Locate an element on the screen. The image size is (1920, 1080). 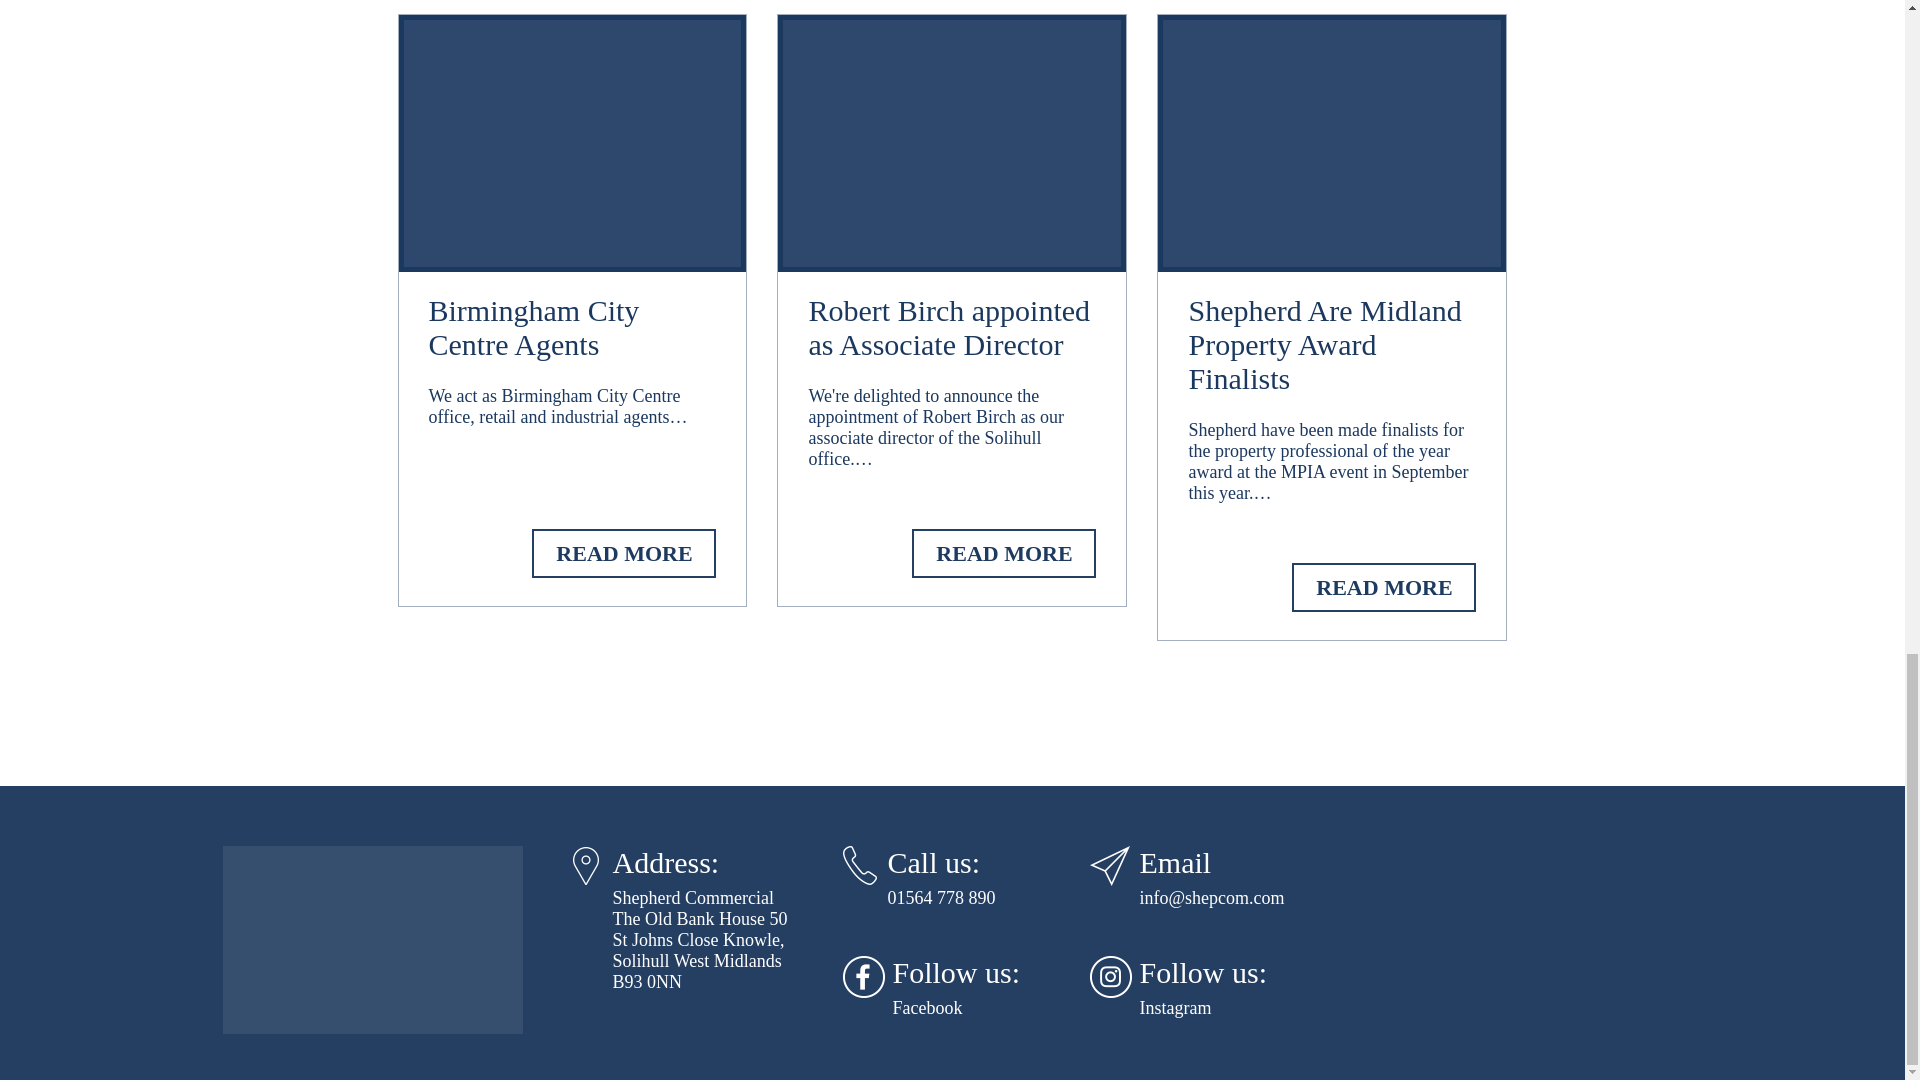
READ MORE is located at coordinates (1384, 587).